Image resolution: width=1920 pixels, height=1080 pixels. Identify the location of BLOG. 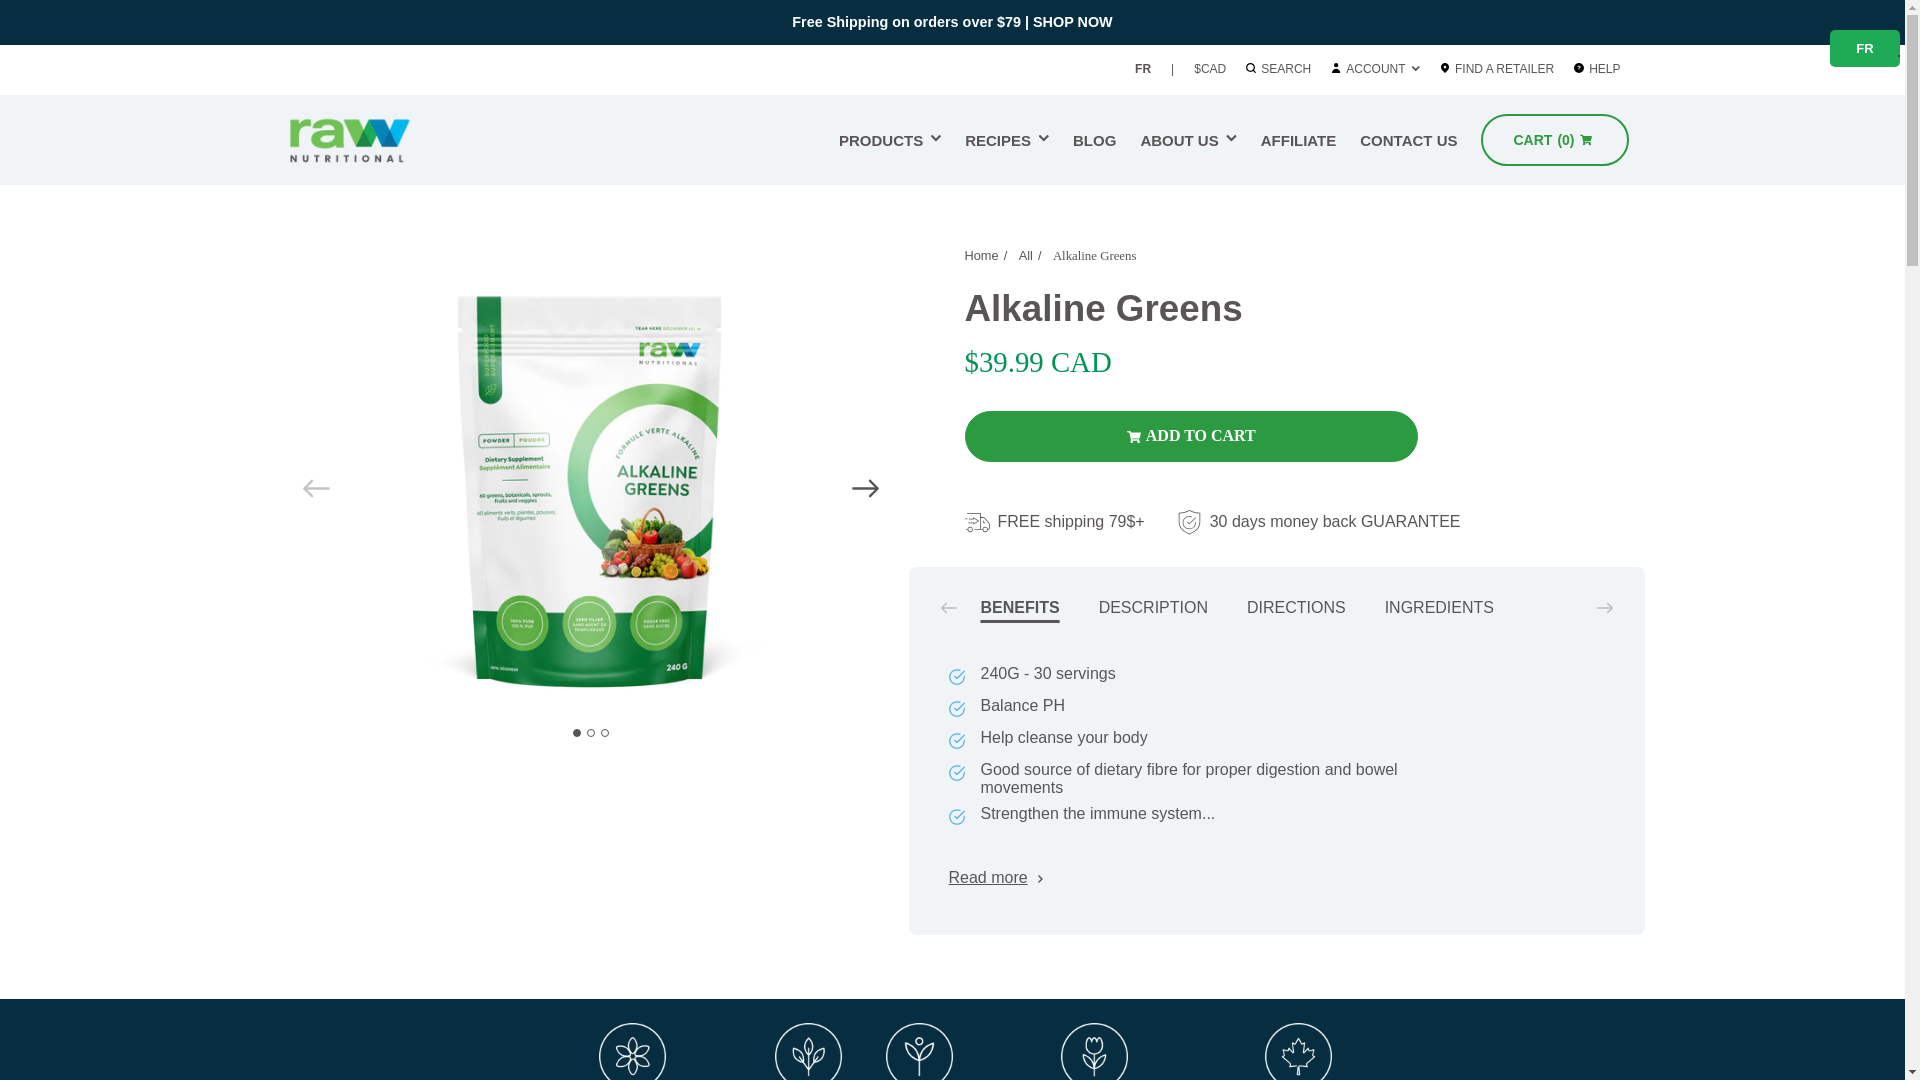
(1375, 69).